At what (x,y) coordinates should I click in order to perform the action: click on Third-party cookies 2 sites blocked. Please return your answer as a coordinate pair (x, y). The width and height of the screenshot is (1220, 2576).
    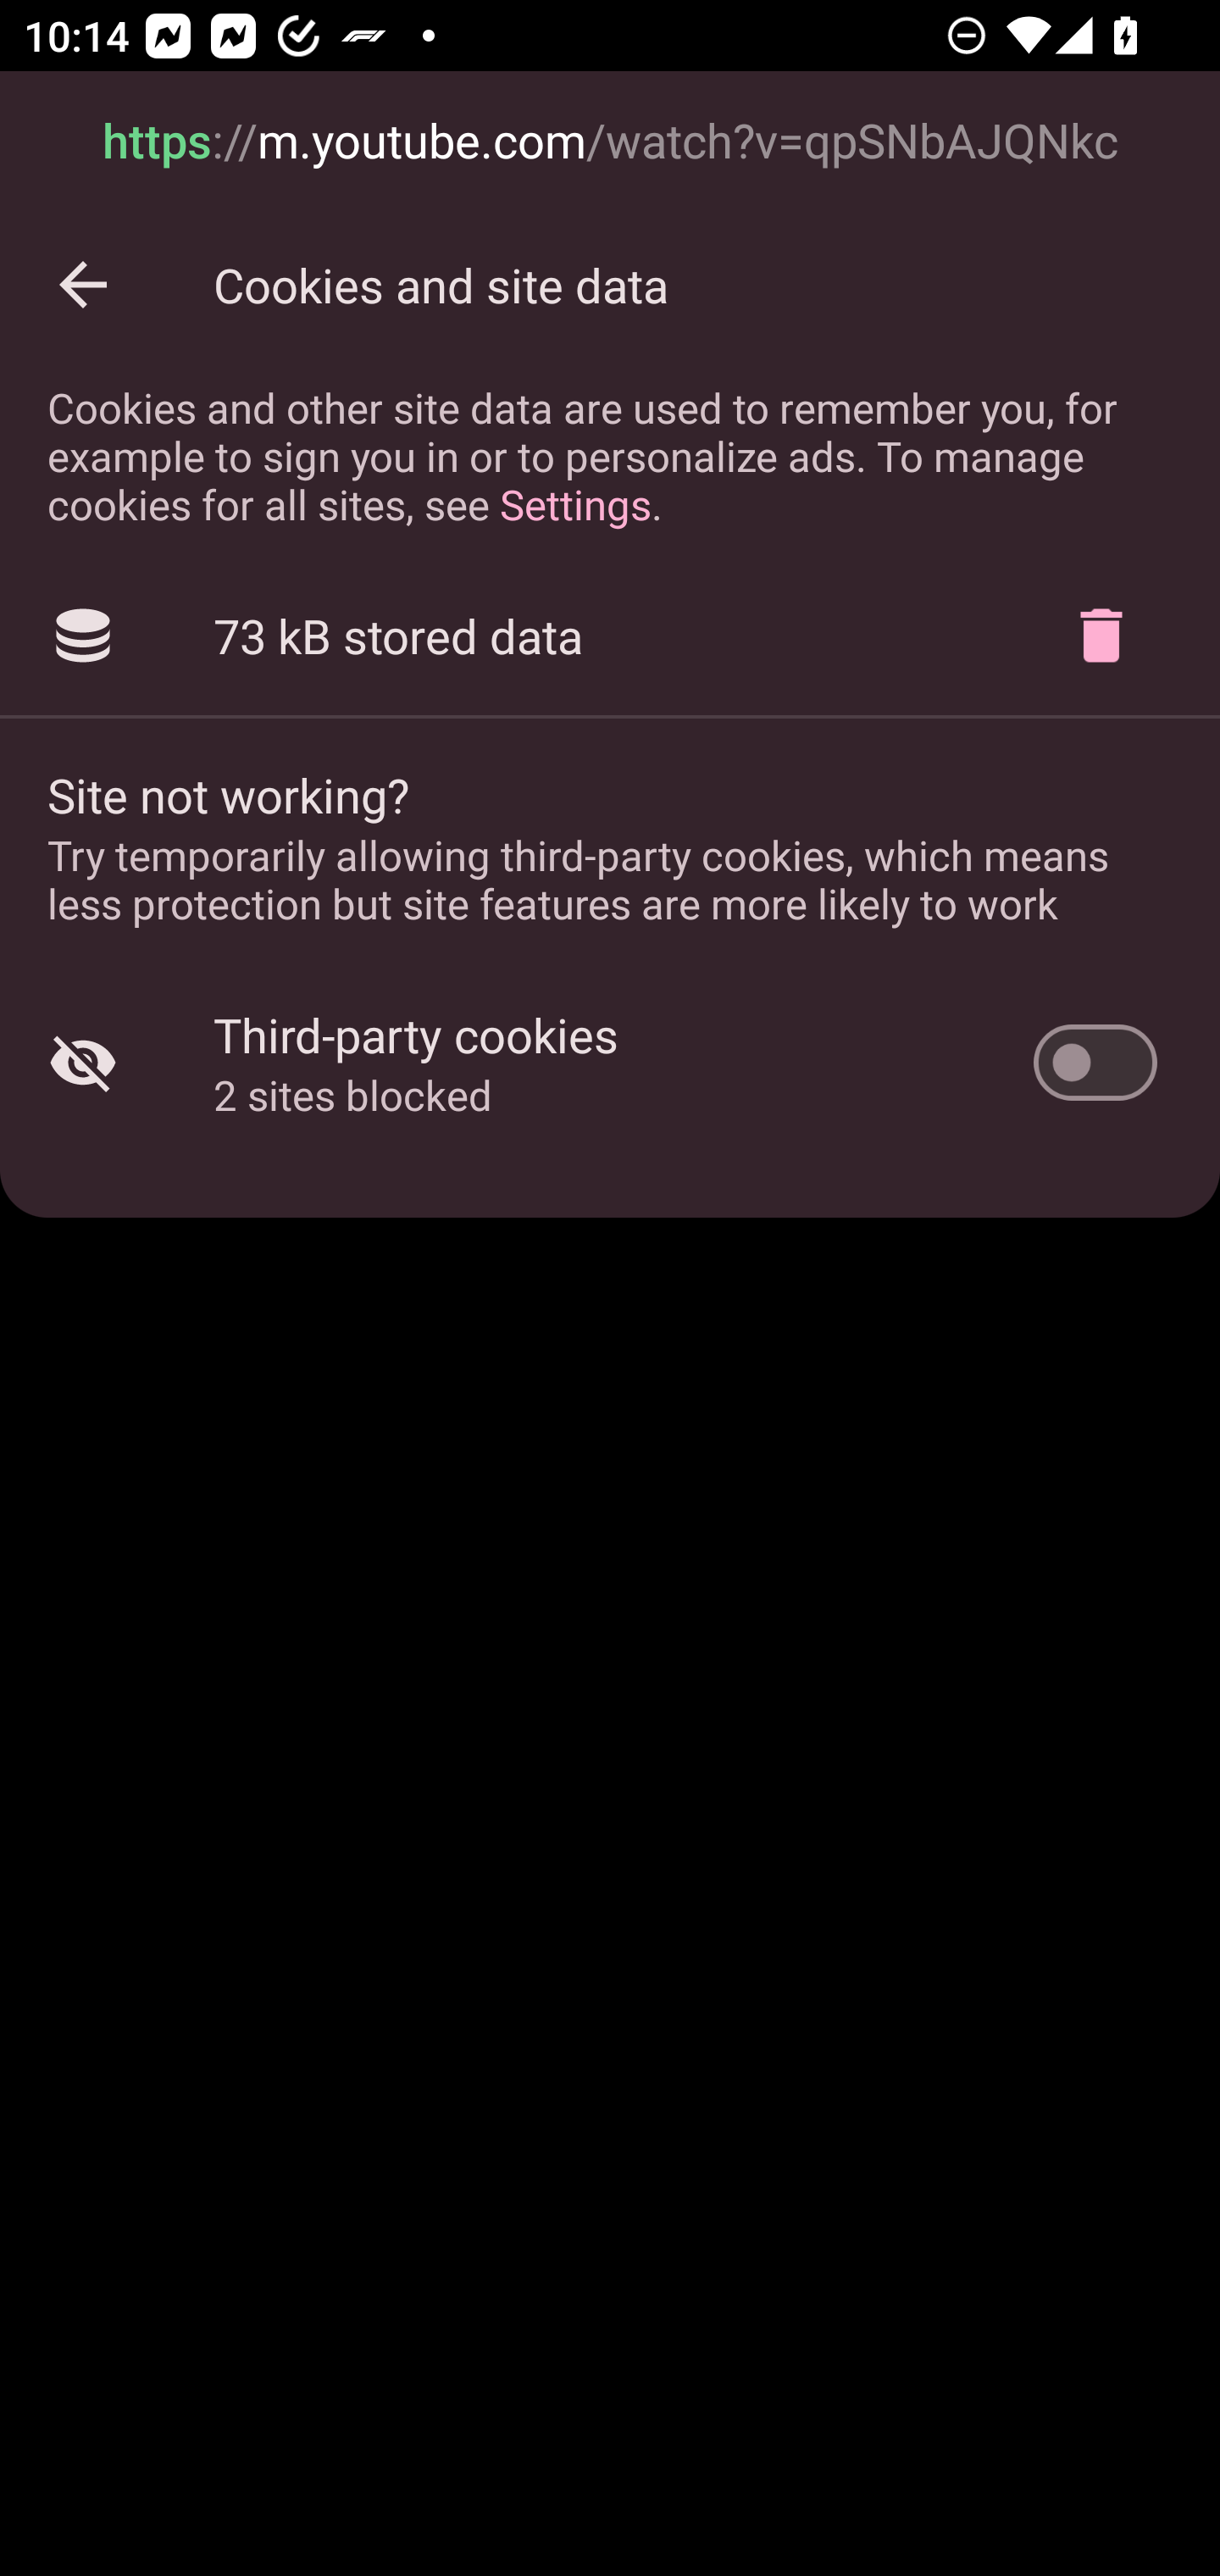
    Looking at the image, I should click on (610, 1063).